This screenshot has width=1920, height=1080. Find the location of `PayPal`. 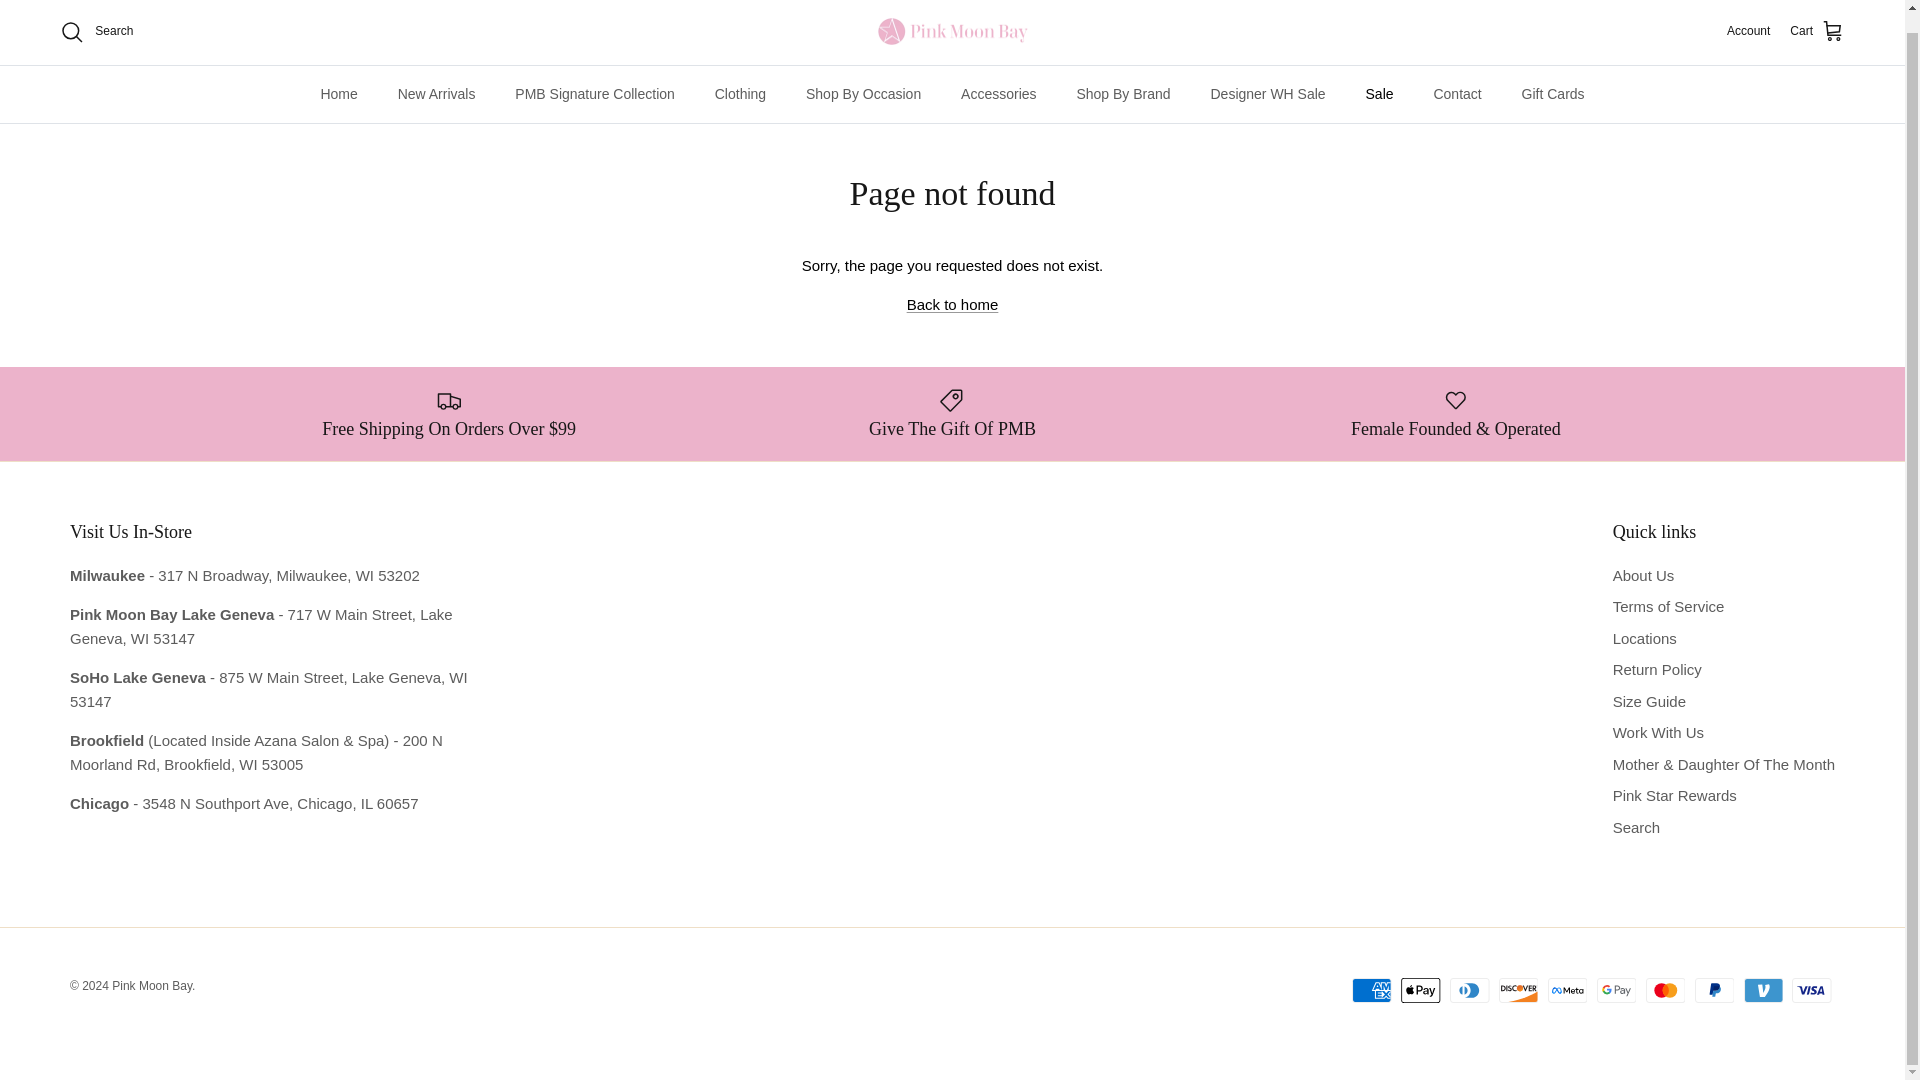

PayPal is located at coordinates (1714, 990).